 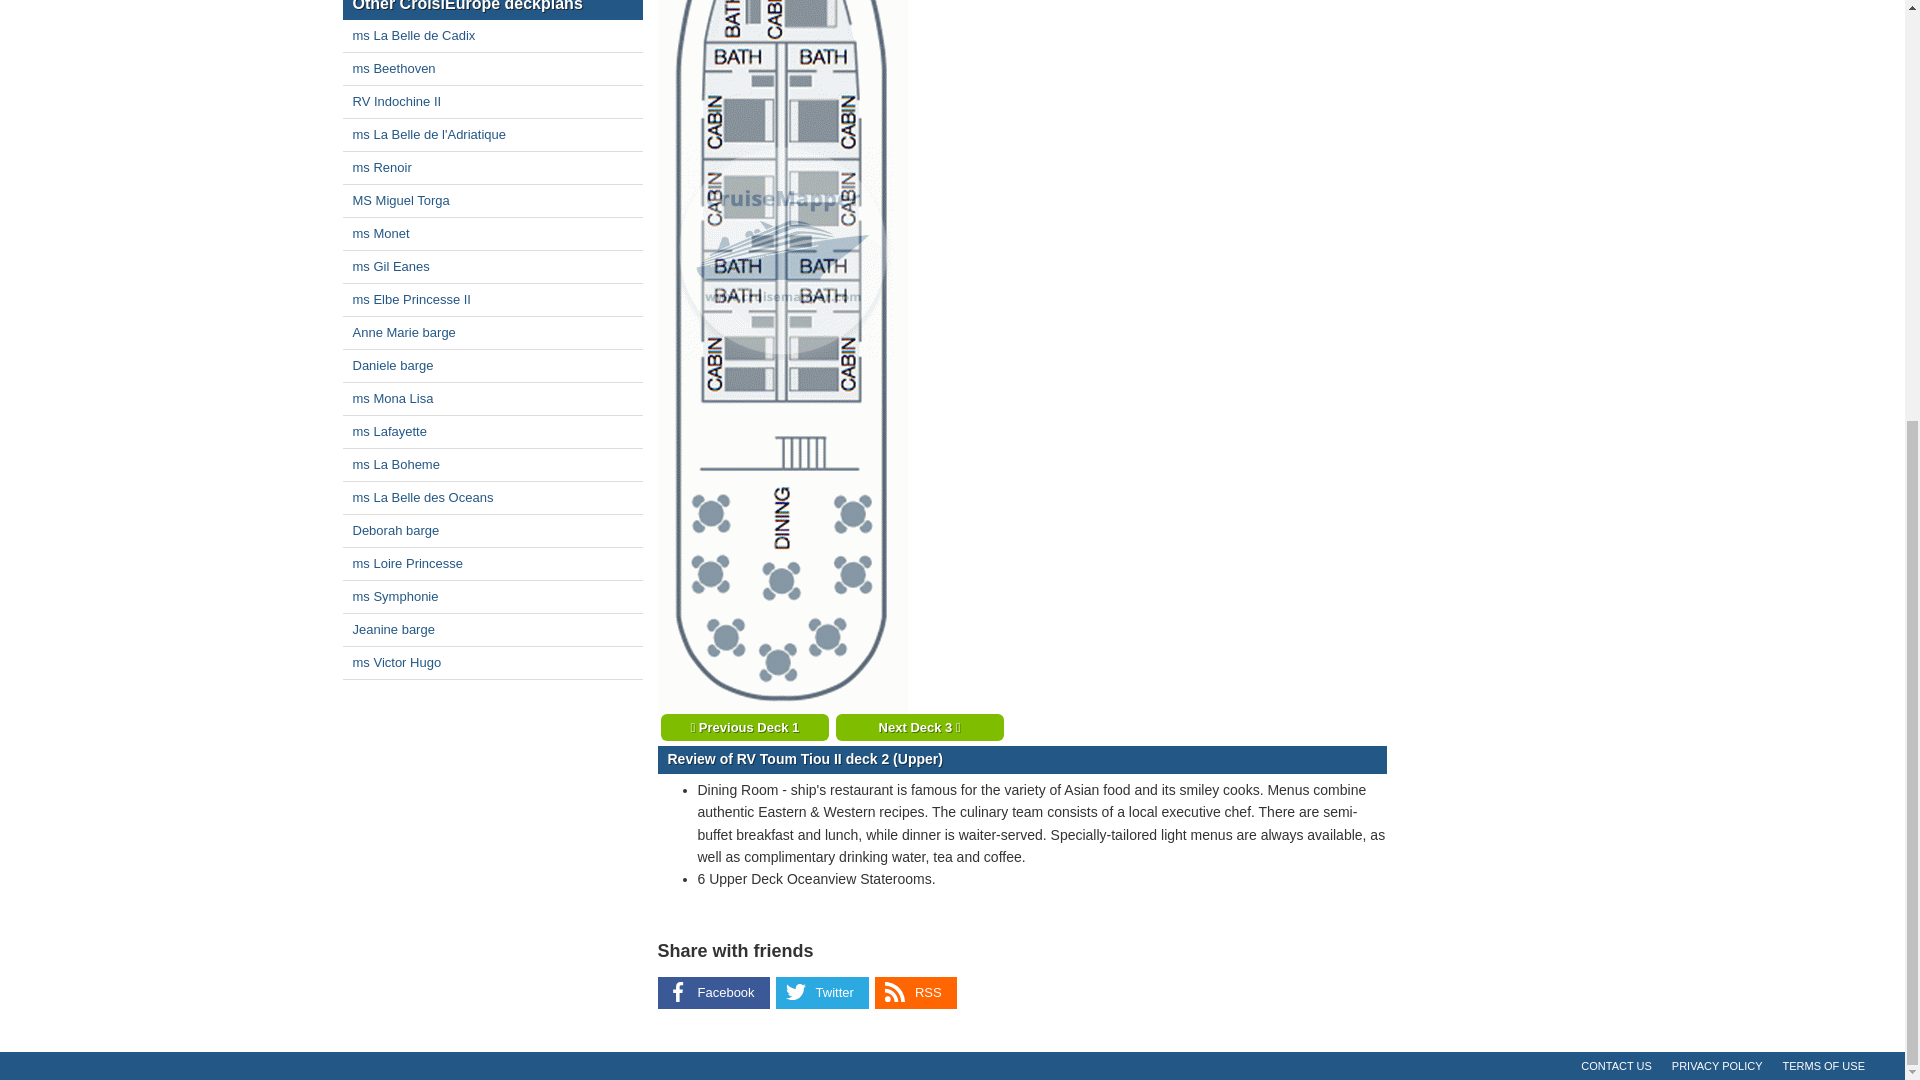 What do you see at coordinates (491, 36) in the screenshot?
I see `ms La Belle de Cadix` at bounding box center [491, 36].